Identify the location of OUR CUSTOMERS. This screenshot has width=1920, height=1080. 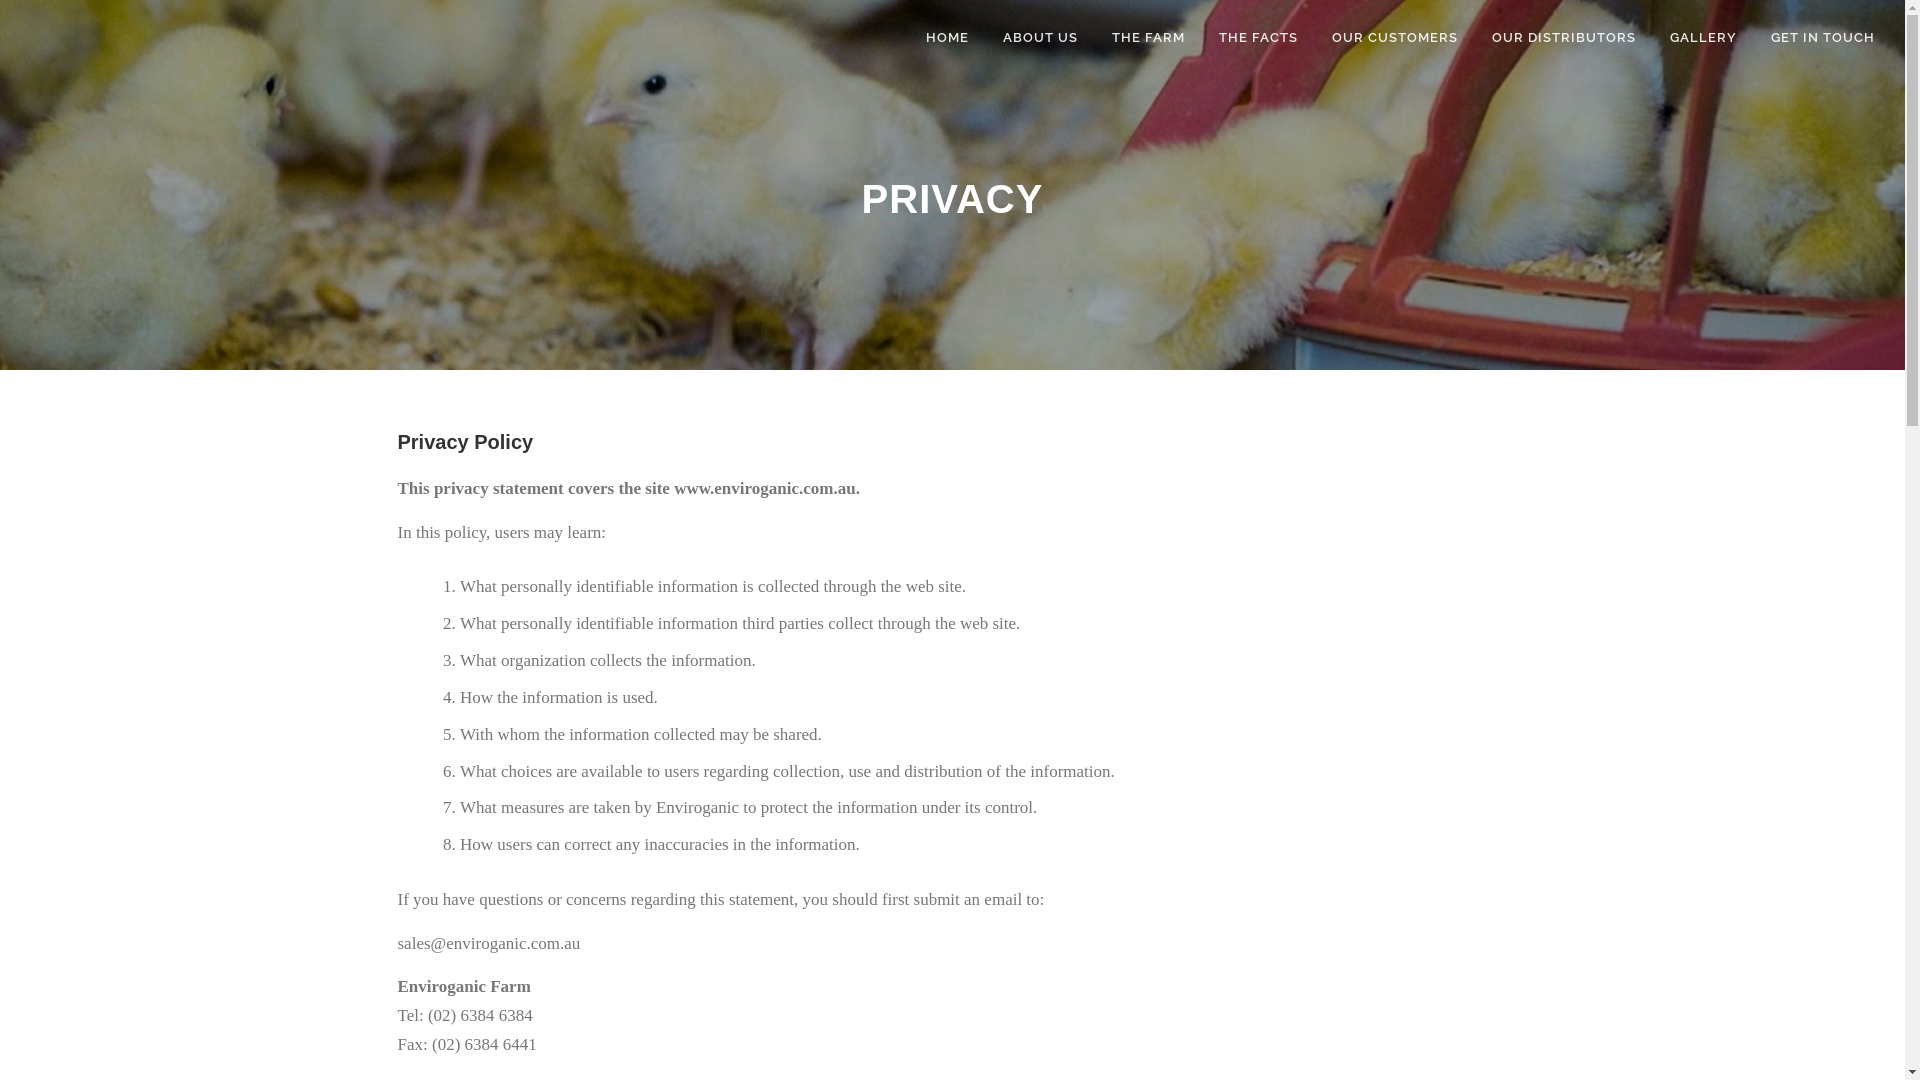
(1395, 38).